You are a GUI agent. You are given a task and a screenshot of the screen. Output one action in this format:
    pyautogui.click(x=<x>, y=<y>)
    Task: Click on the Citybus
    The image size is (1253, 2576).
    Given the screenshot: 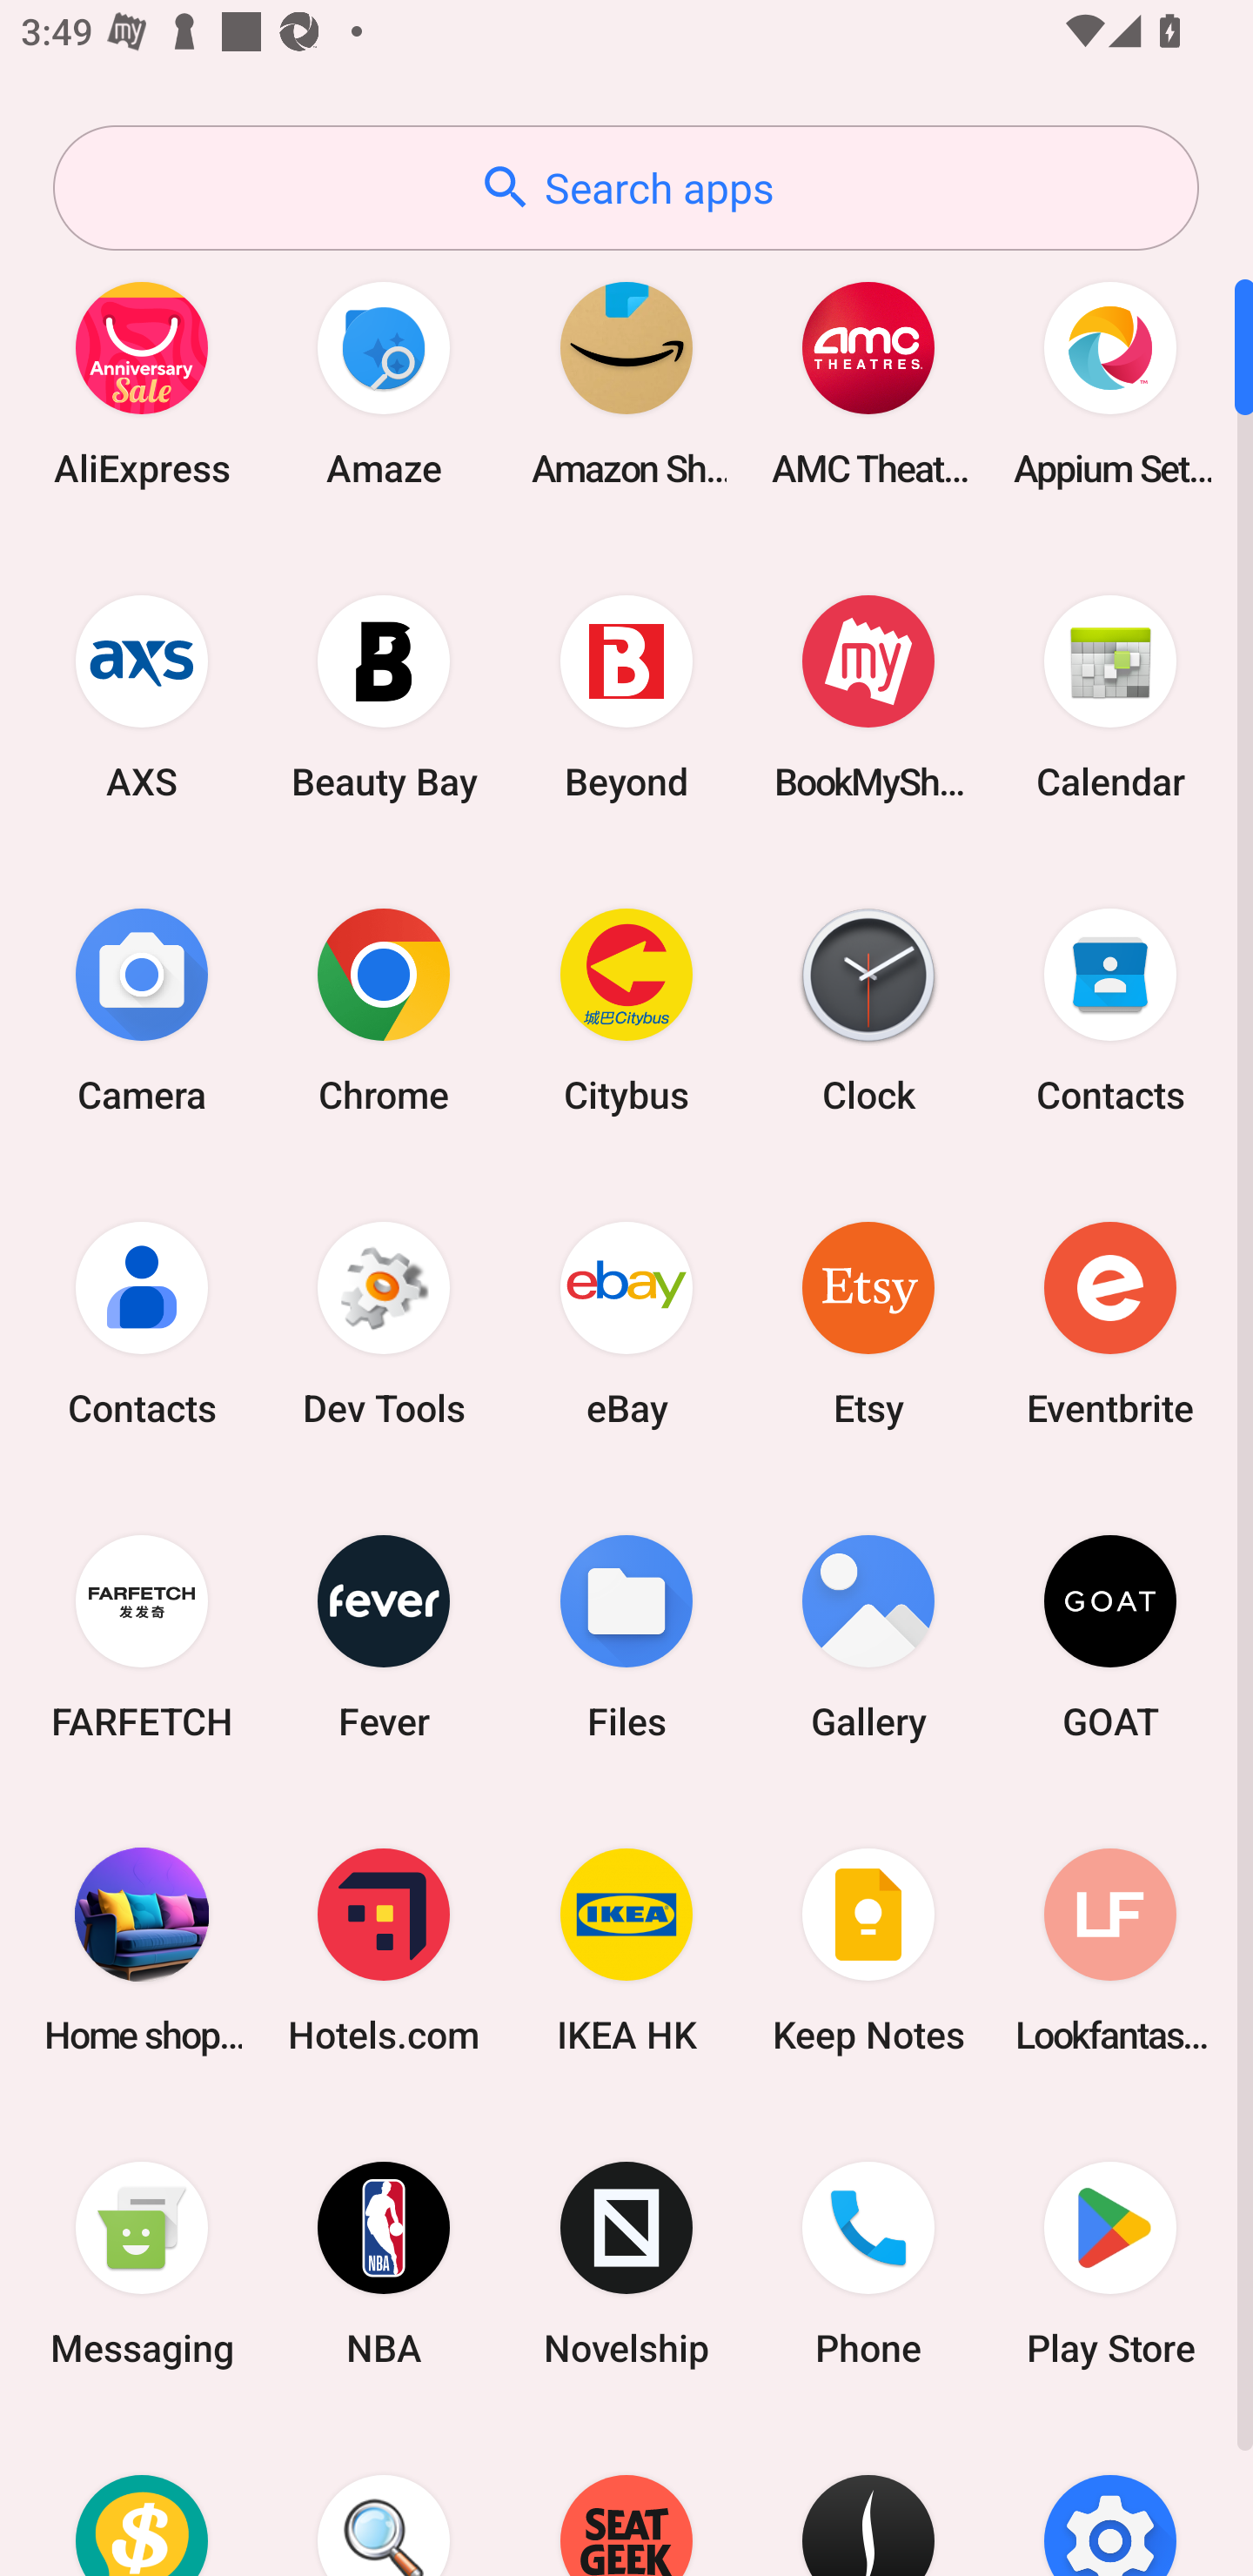 What is the action you would take?
    pyautogui.click(x=626, y=1010)
    